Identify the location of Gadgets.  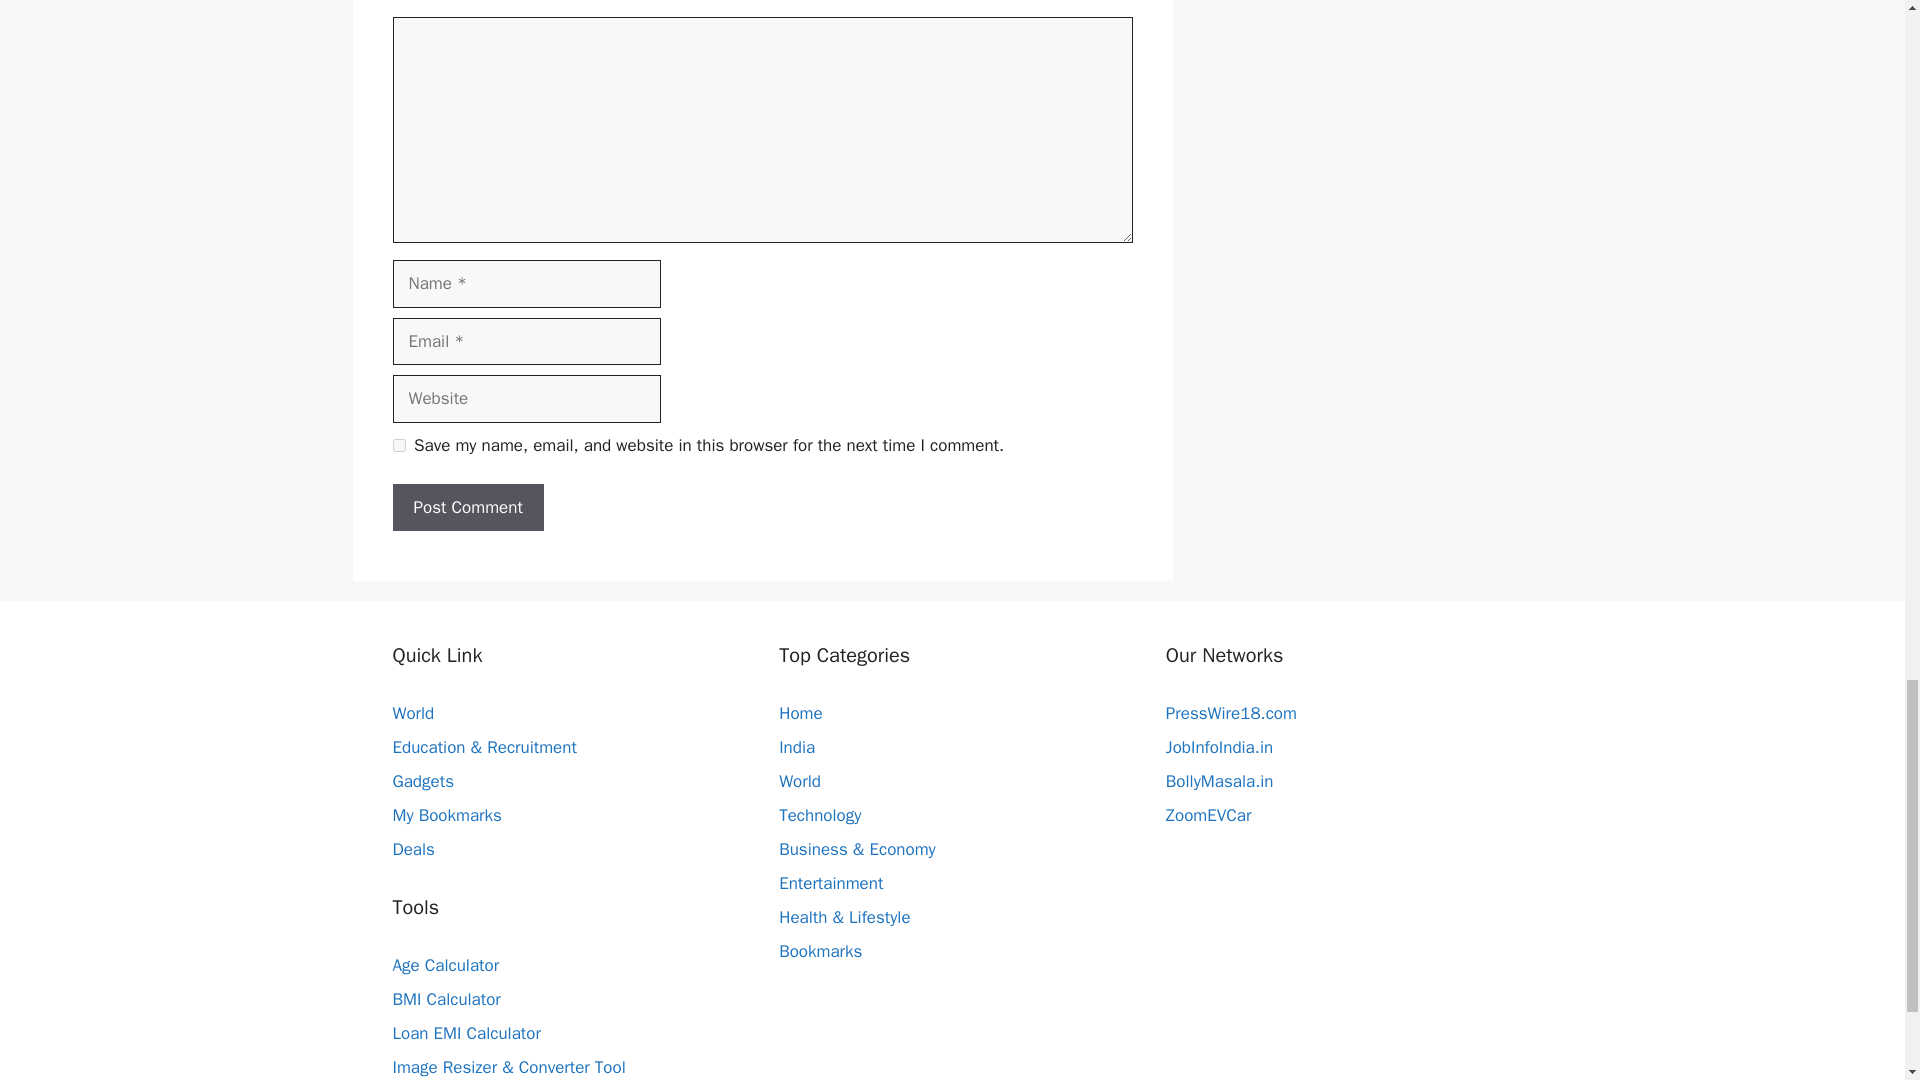
(422, 781).